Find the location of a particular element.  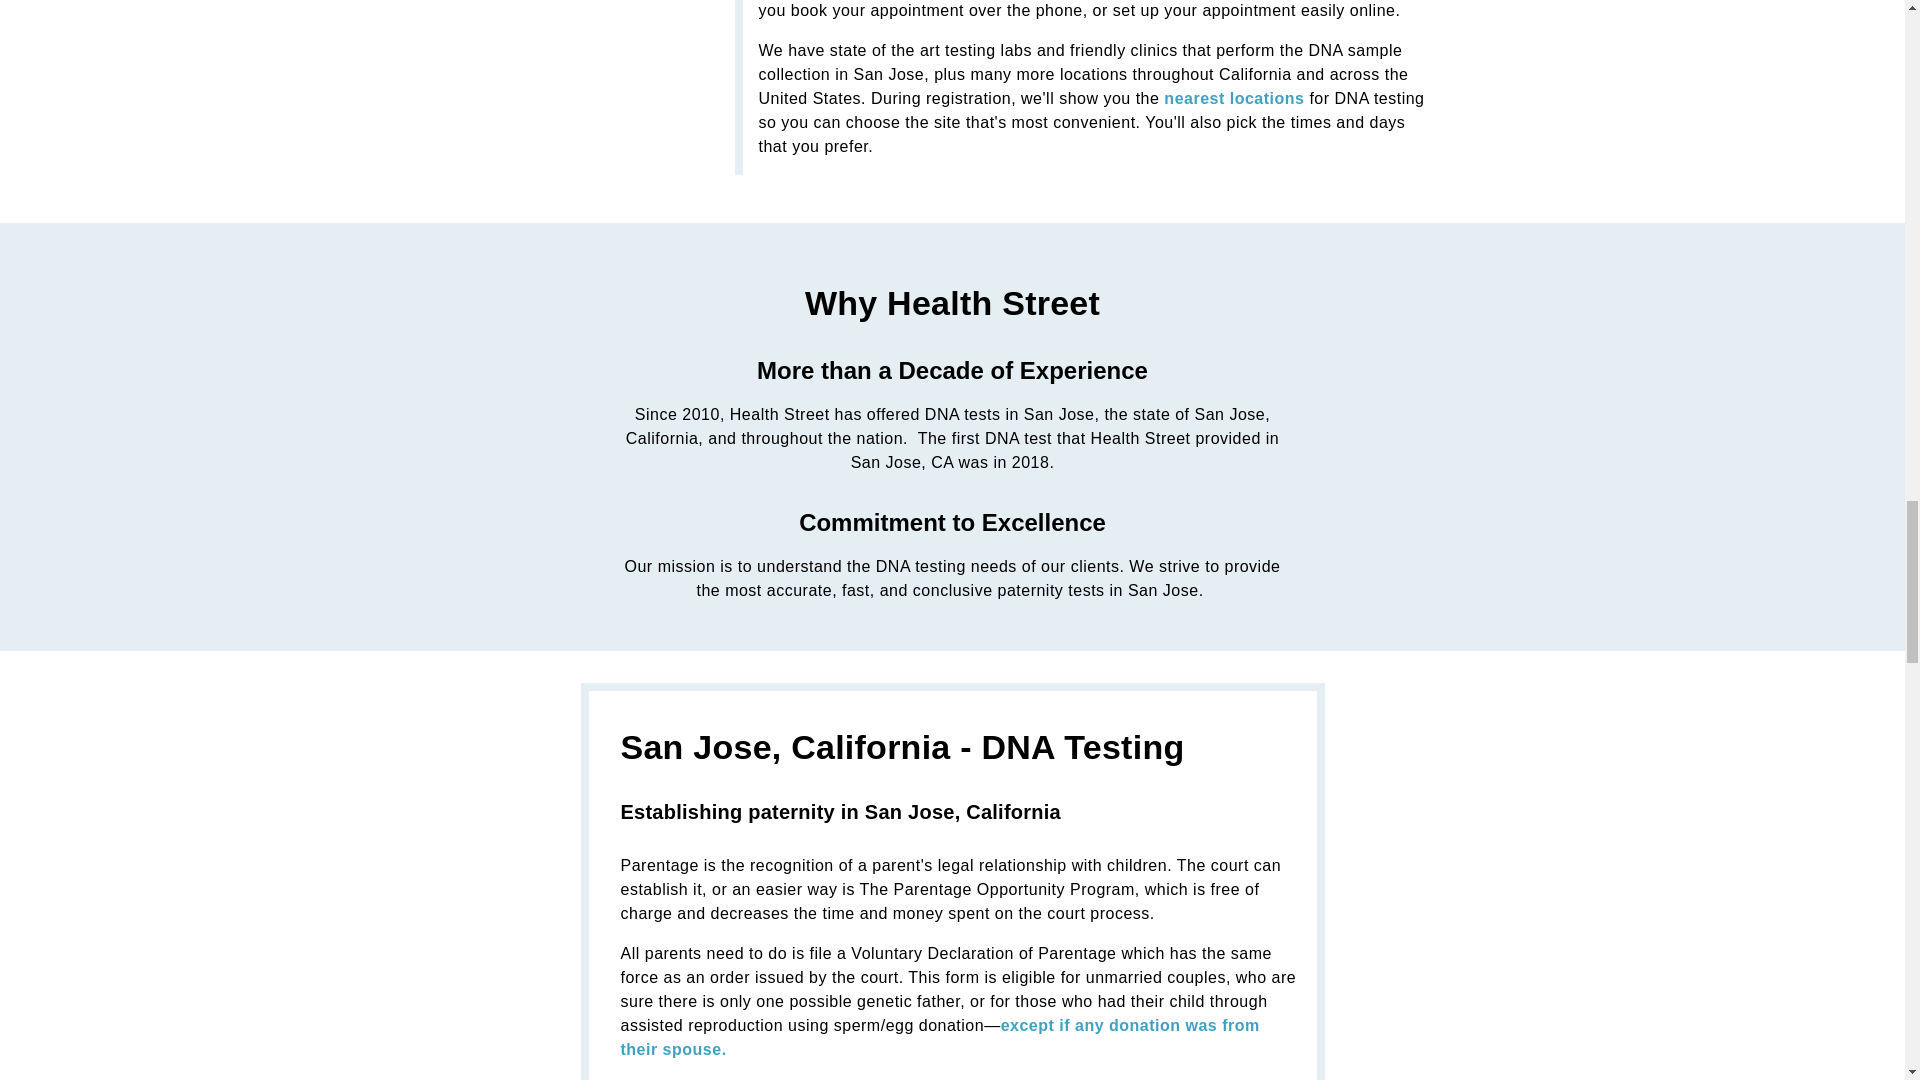

except if any donation was from their spouse.   is located at coordinates (940, 1038).